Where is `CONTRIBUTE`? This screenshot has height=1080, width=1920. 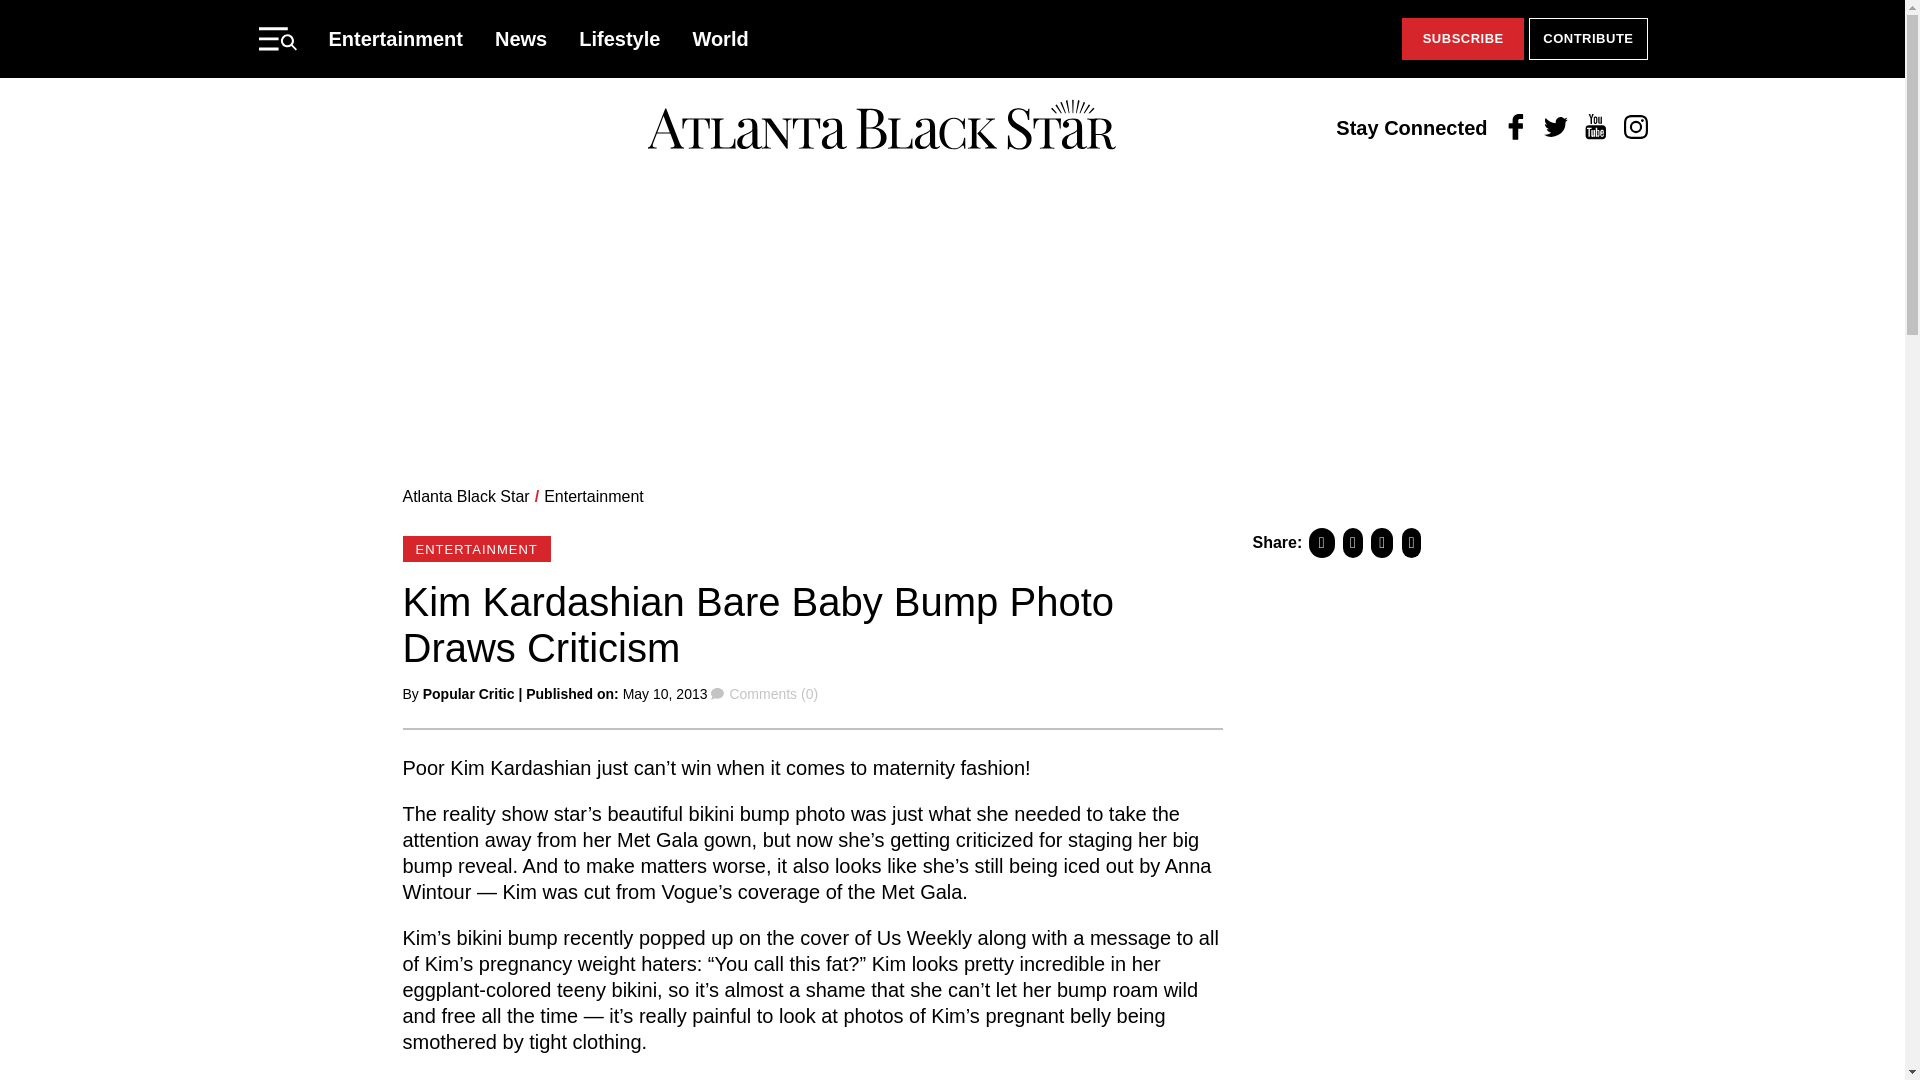 CONTRIBUTE is located at coordinates (1588, 39).